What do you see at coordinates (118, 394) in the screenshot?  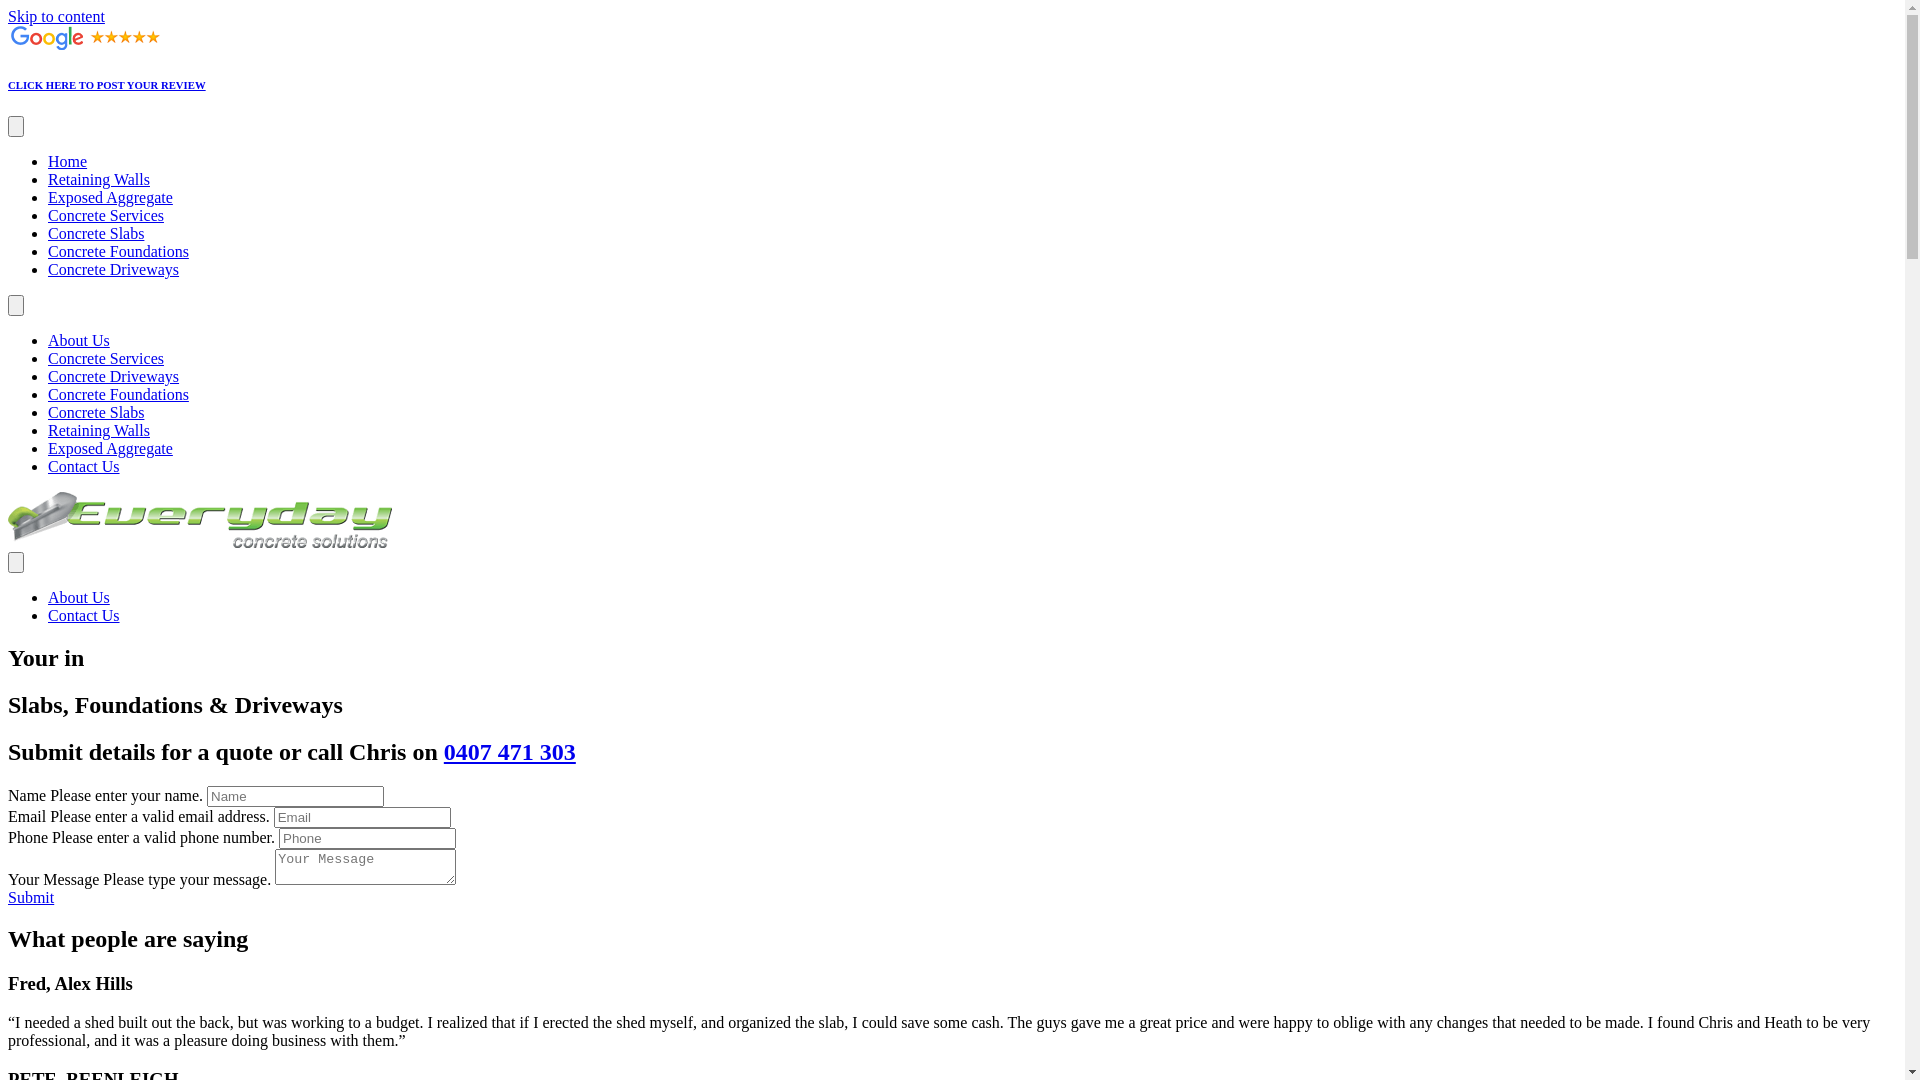 I see `Concrete Foundations` at bounding box center [118, 394].